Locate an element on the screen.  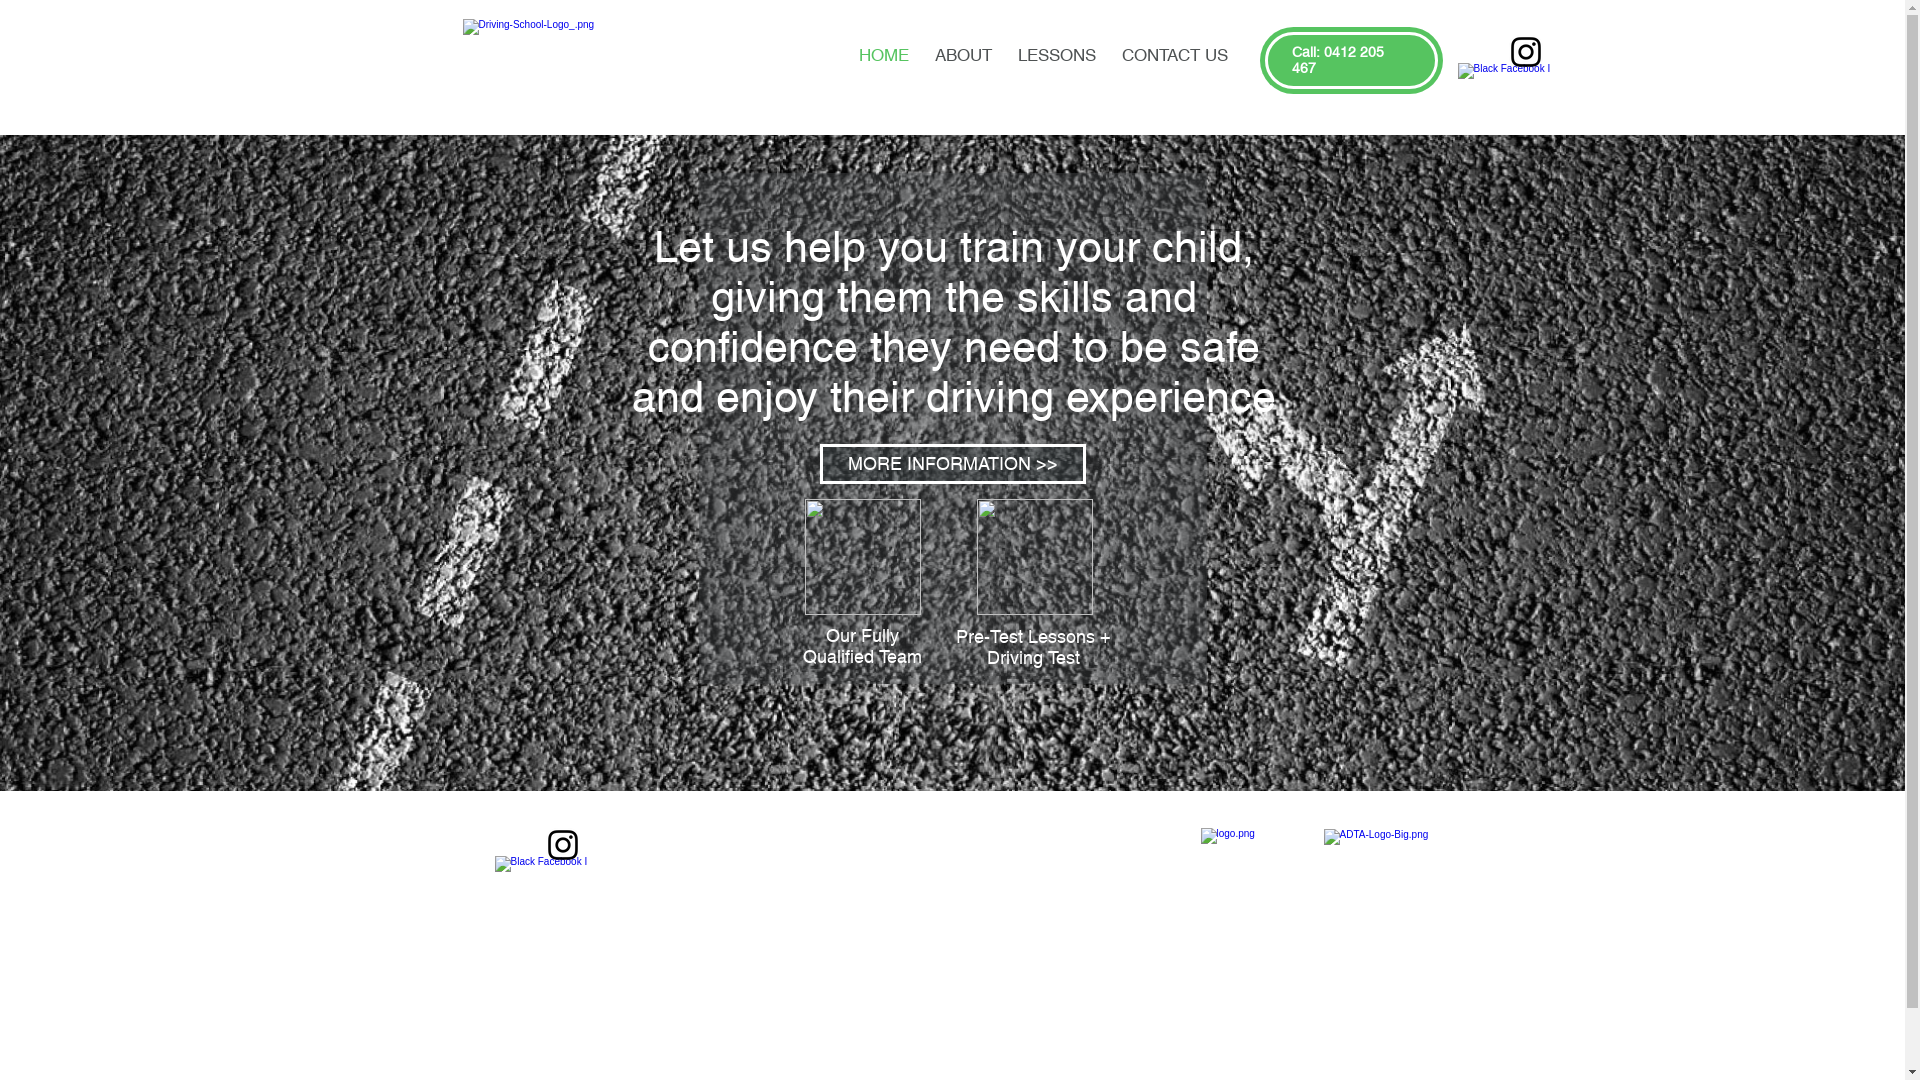
LESSONS is located at coordinates (1056, 52).